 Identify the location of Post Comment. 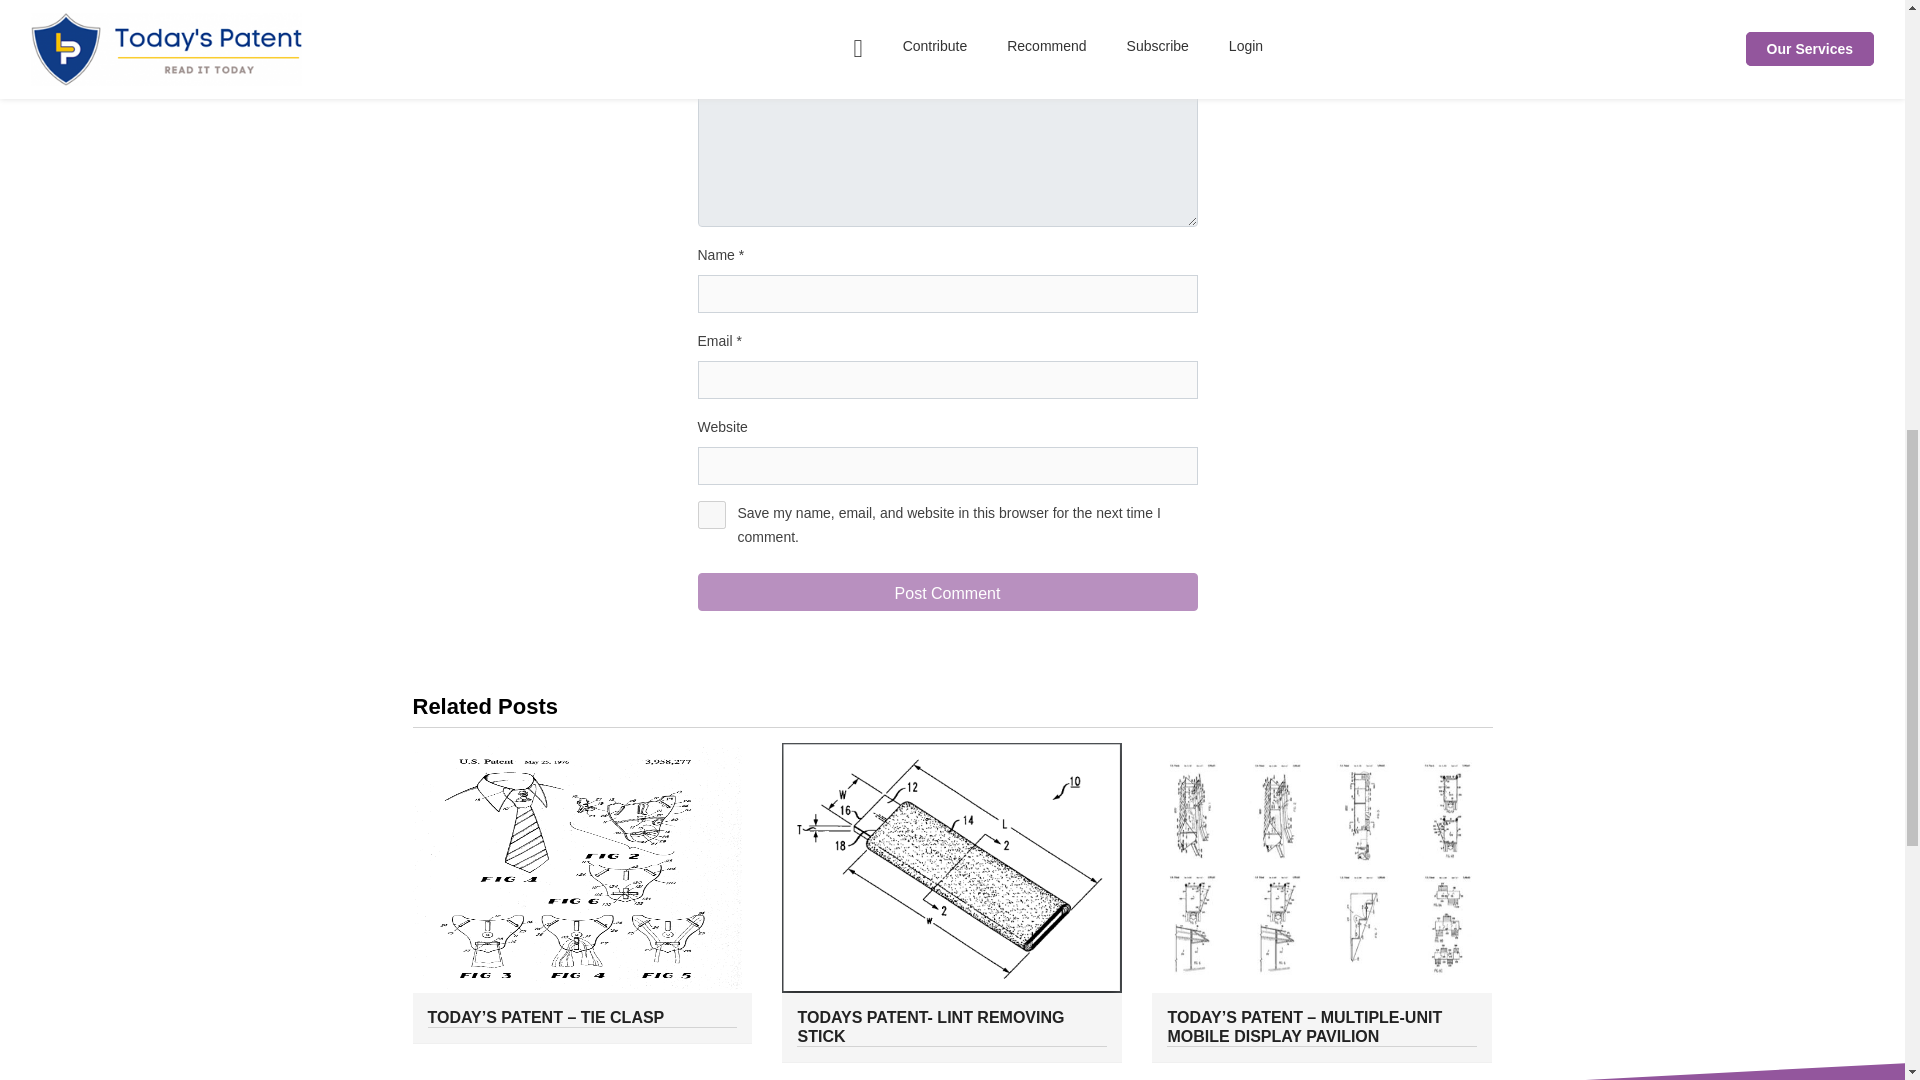
(948, 592).